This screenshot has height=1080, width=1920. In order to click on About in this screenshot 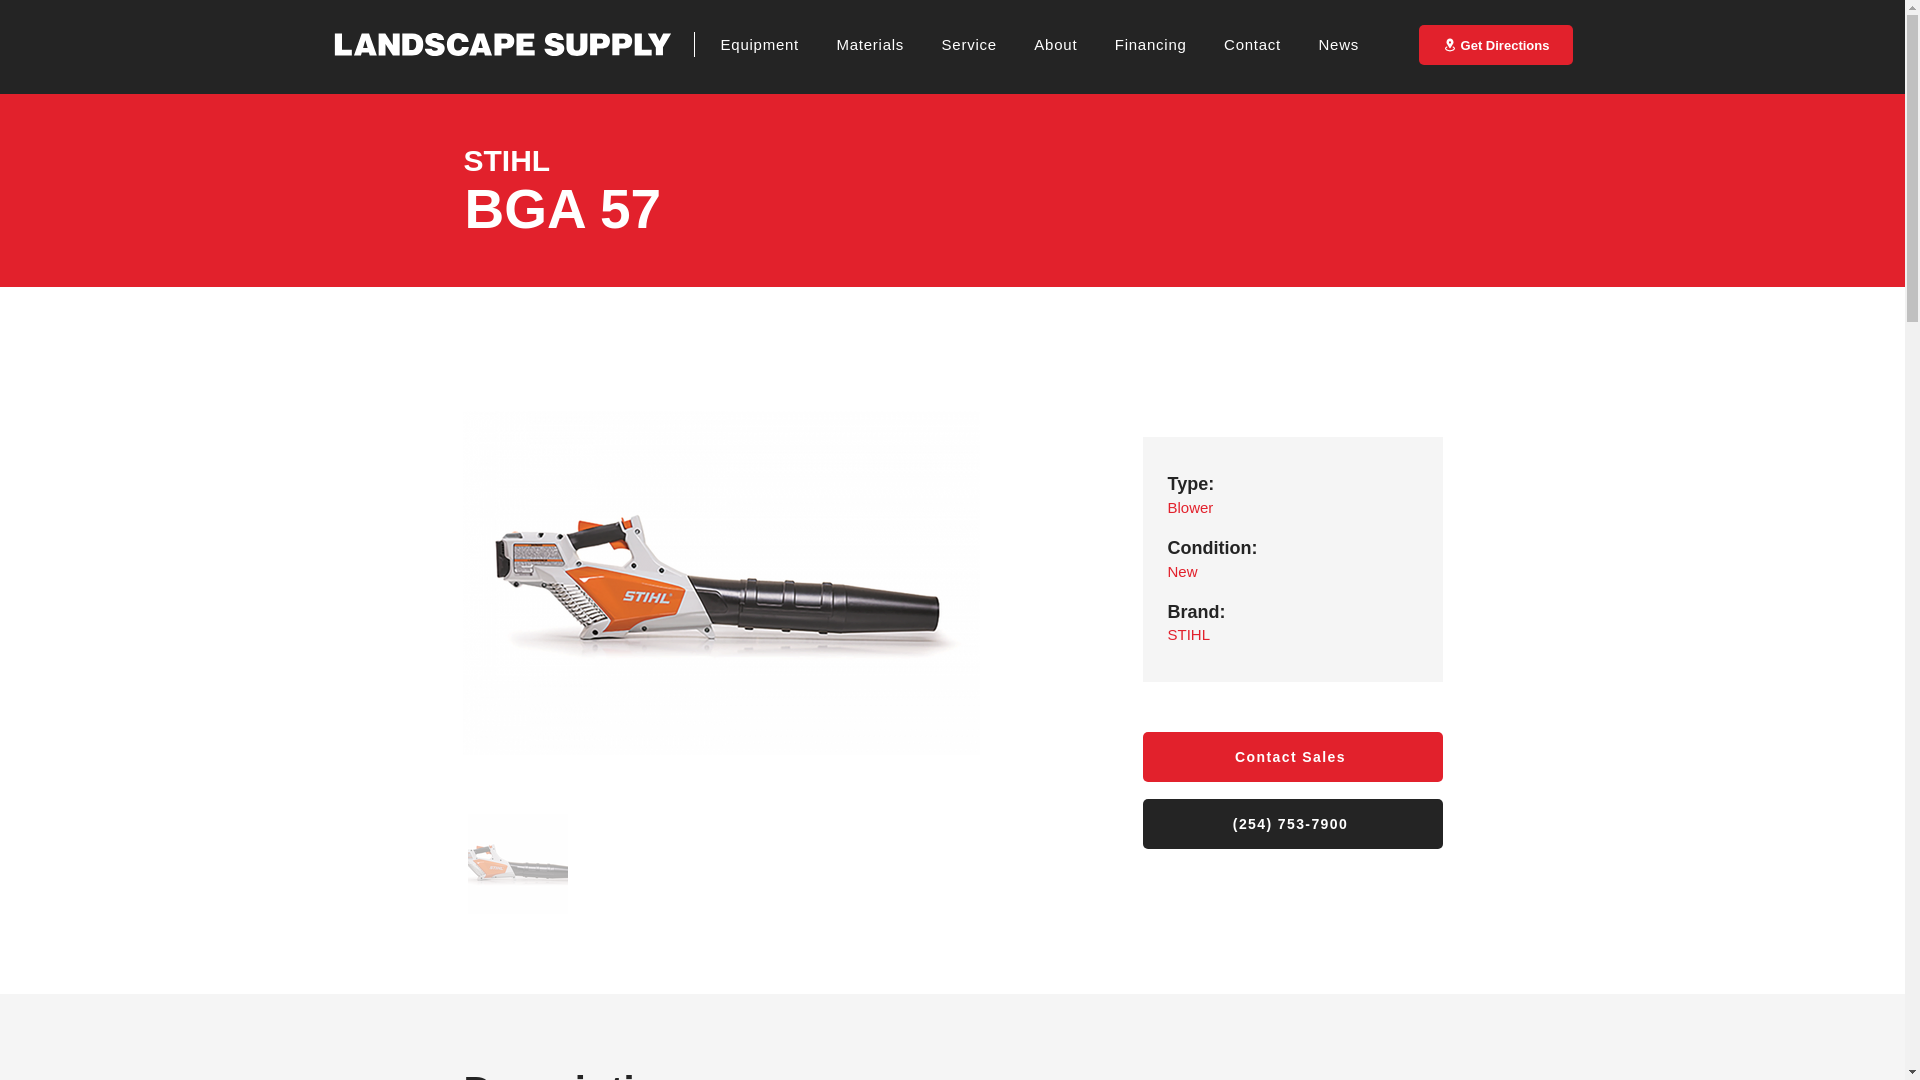, I will do `click(1072, 44)`.